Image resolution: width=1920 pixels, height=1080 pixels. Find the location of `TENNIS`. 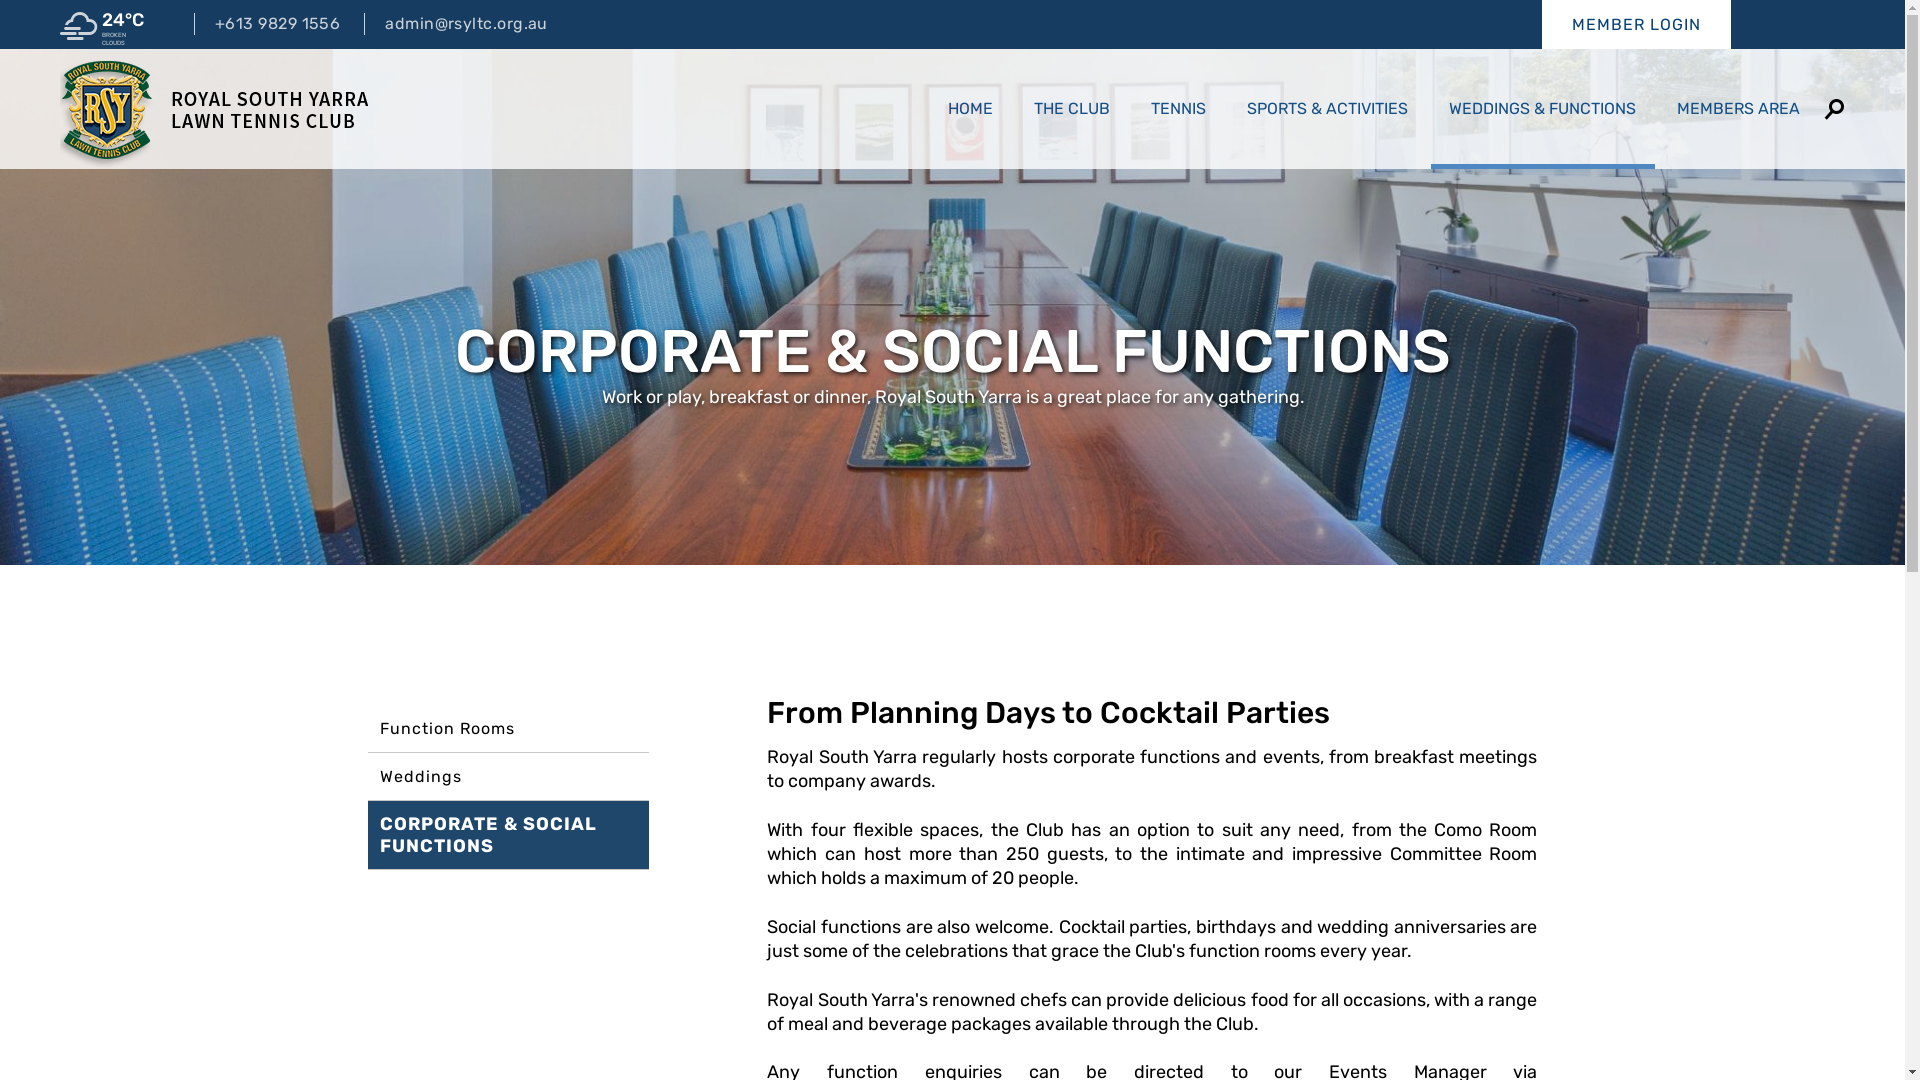

TENNIS is located at coordinates (1178, 109).